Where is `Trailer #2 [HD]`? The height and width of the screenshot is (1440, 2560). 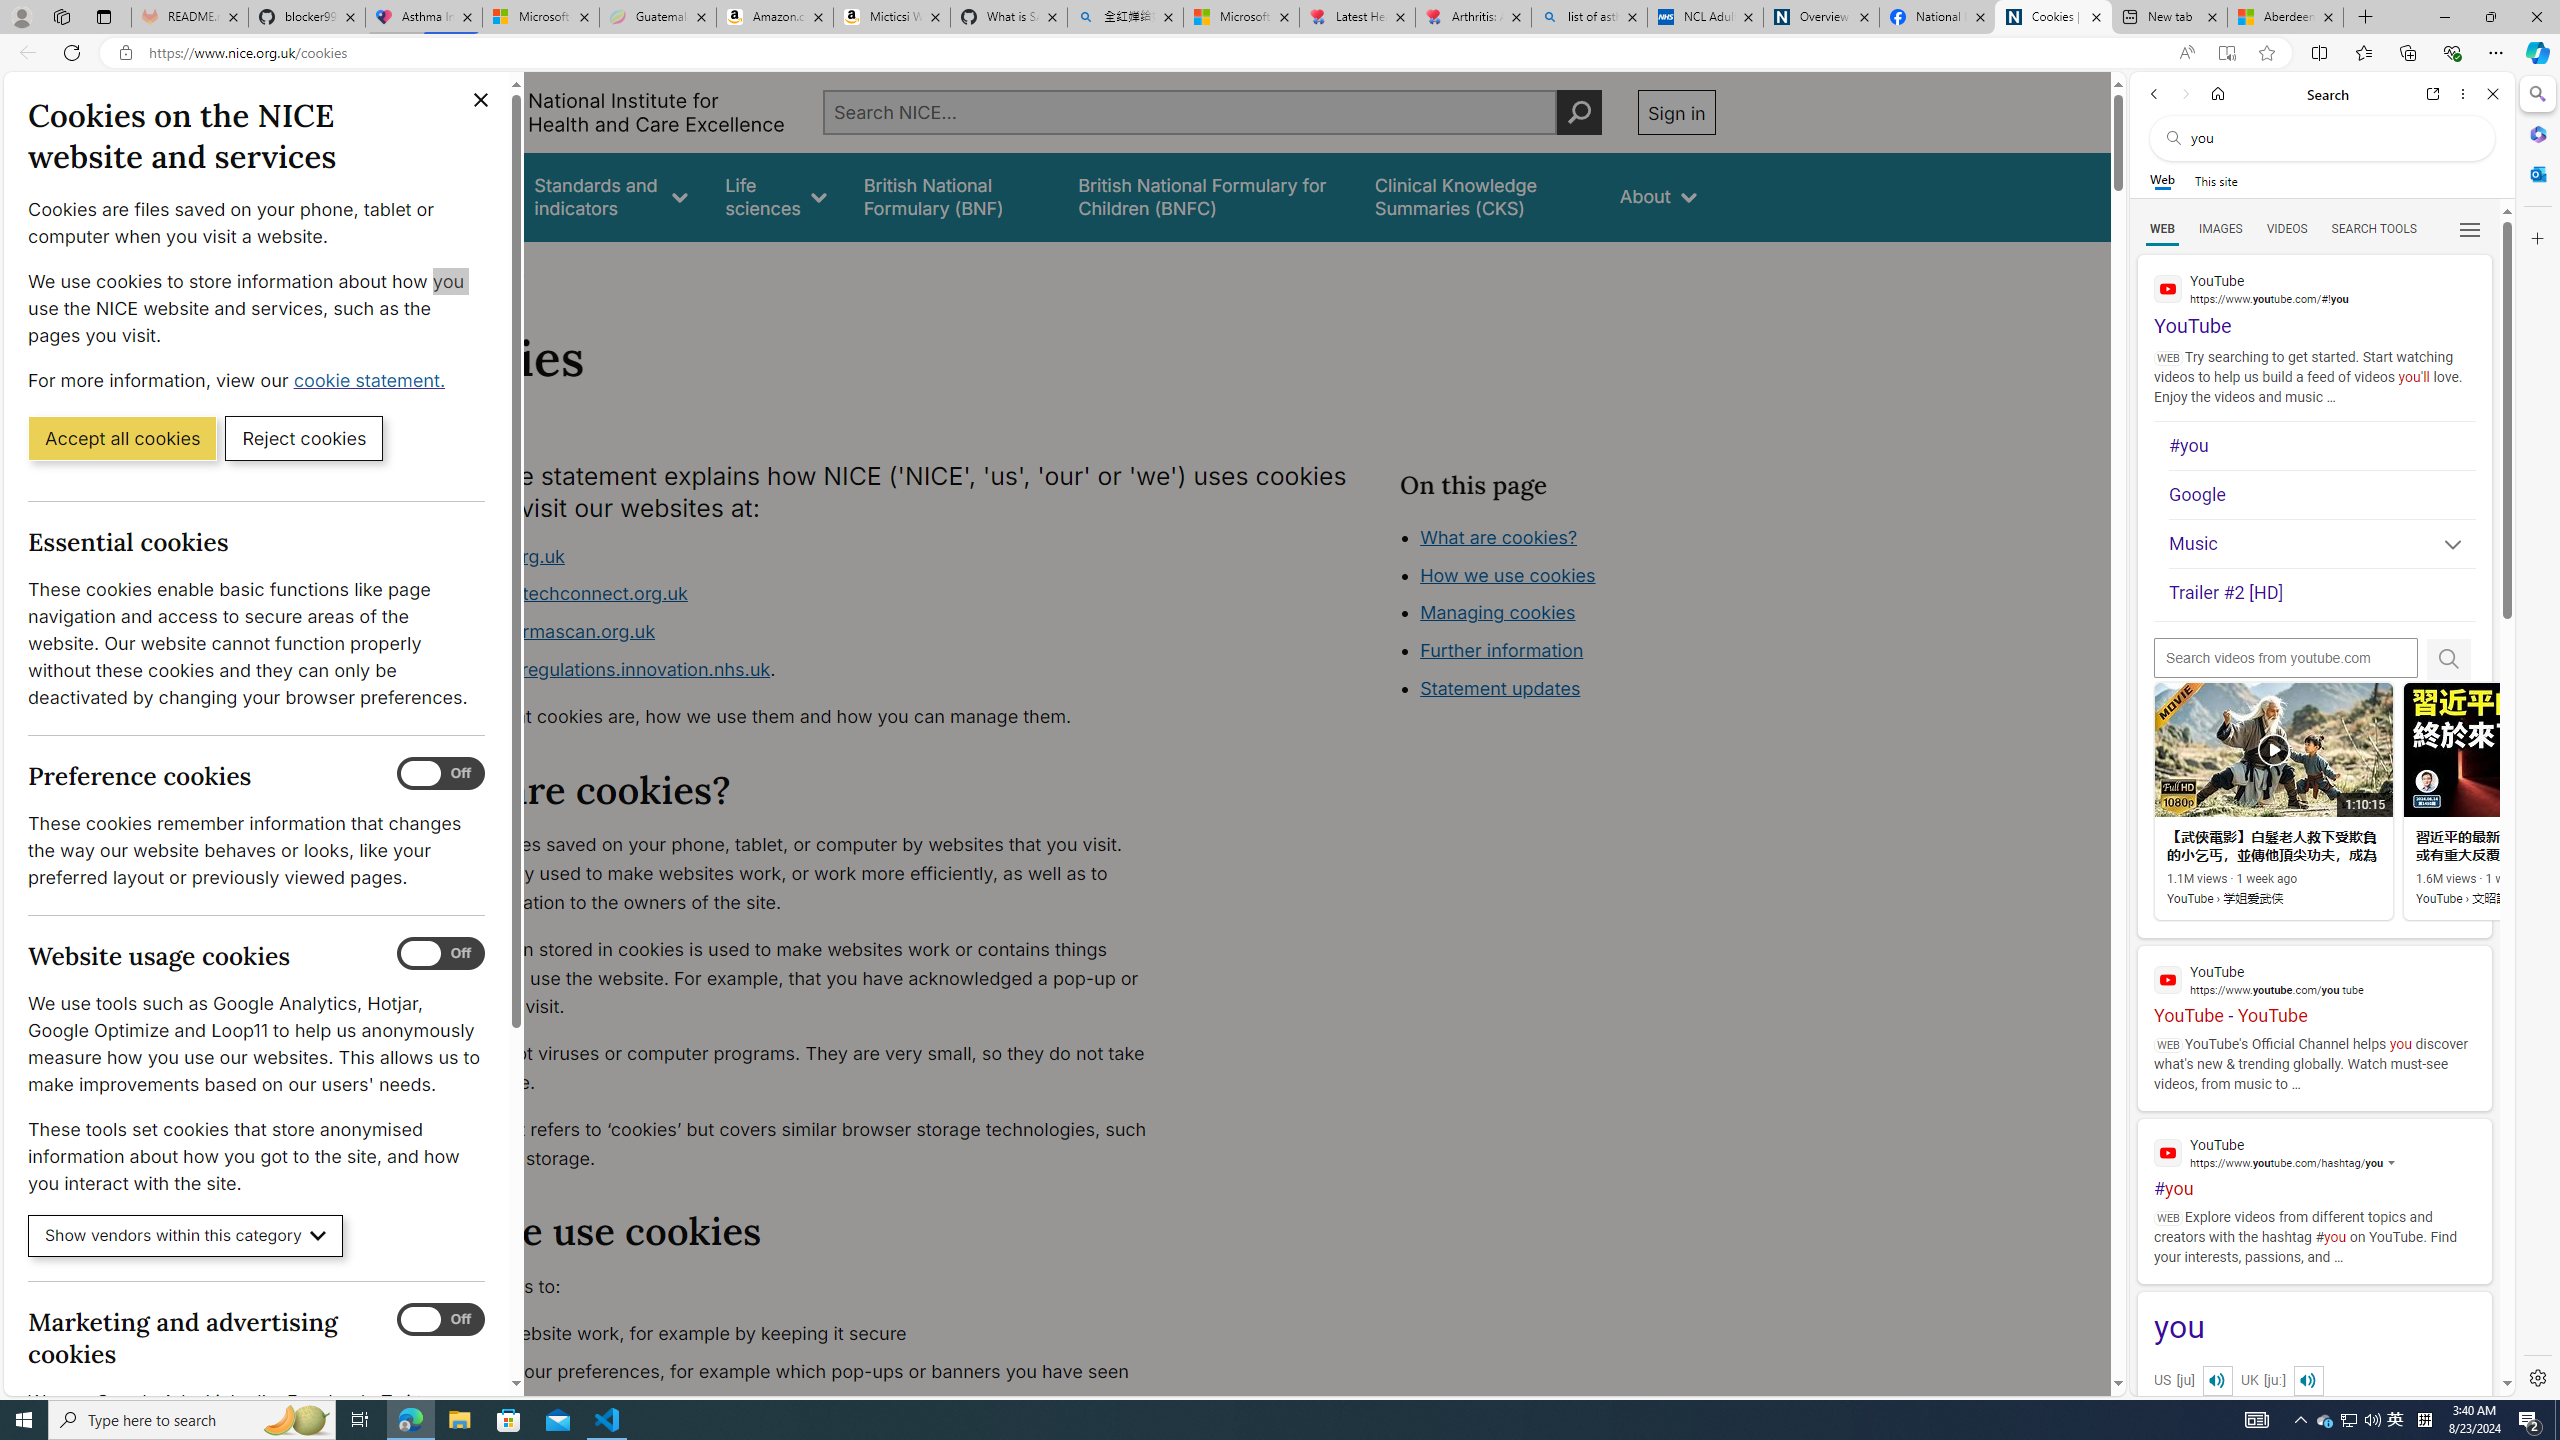
Trailer #2 [HD] is located at coordinates (2322, 592).